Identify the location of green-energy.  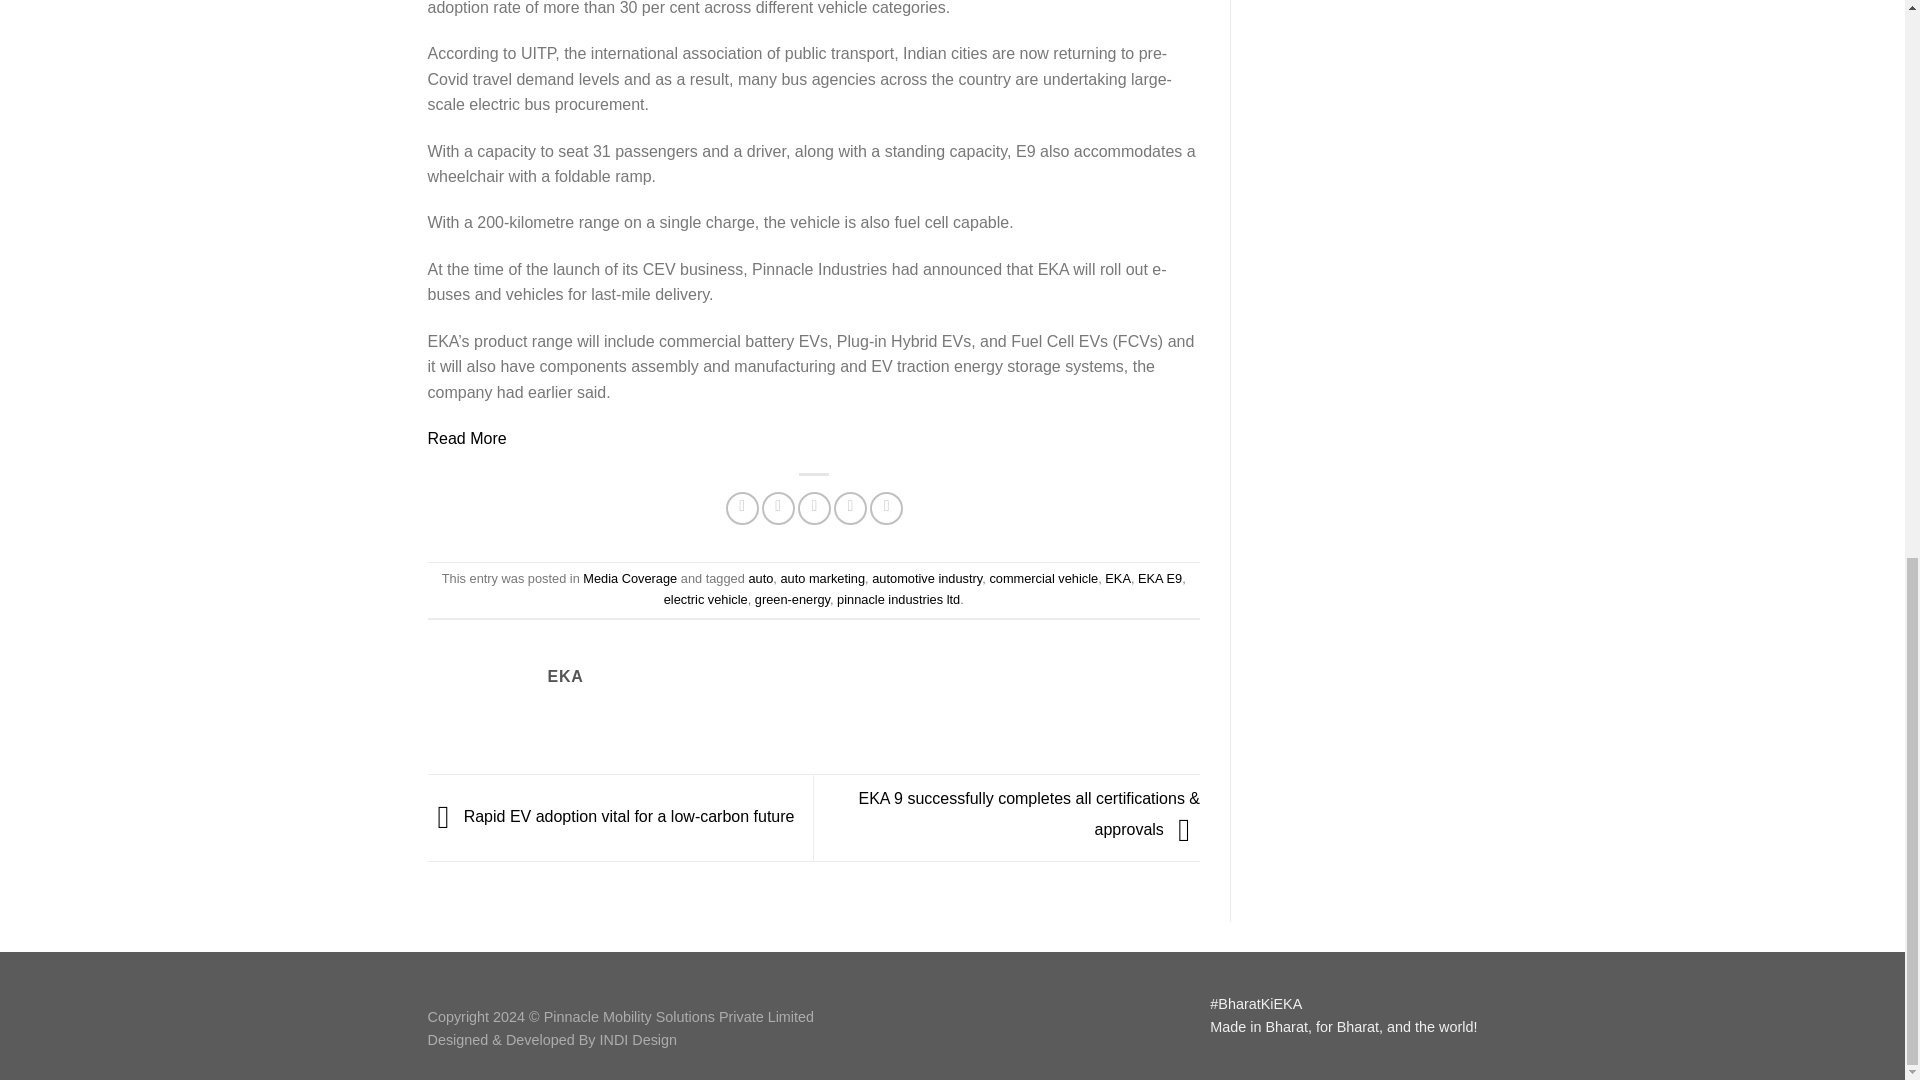
(792, 598).